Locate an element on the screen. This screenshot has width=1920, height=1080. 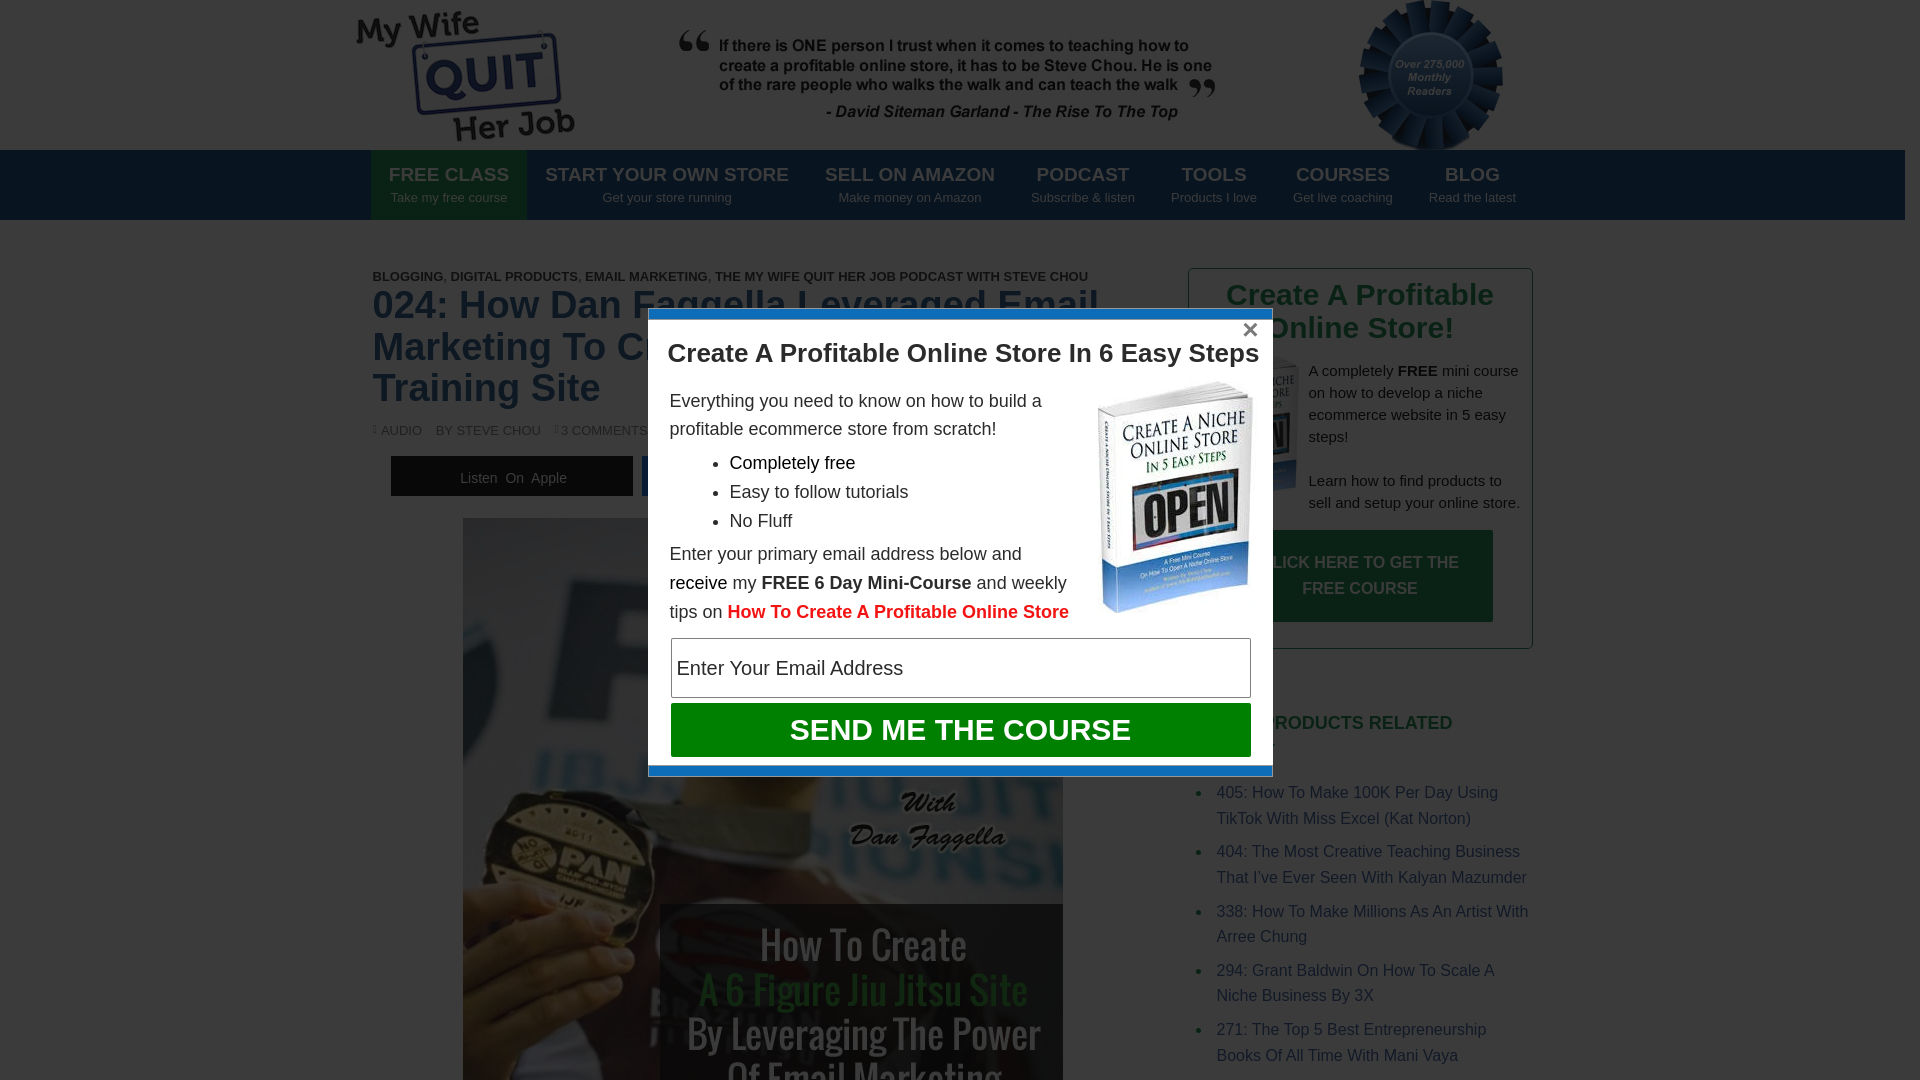
 Listen  On  Apple is located at coordinates (762, 475).